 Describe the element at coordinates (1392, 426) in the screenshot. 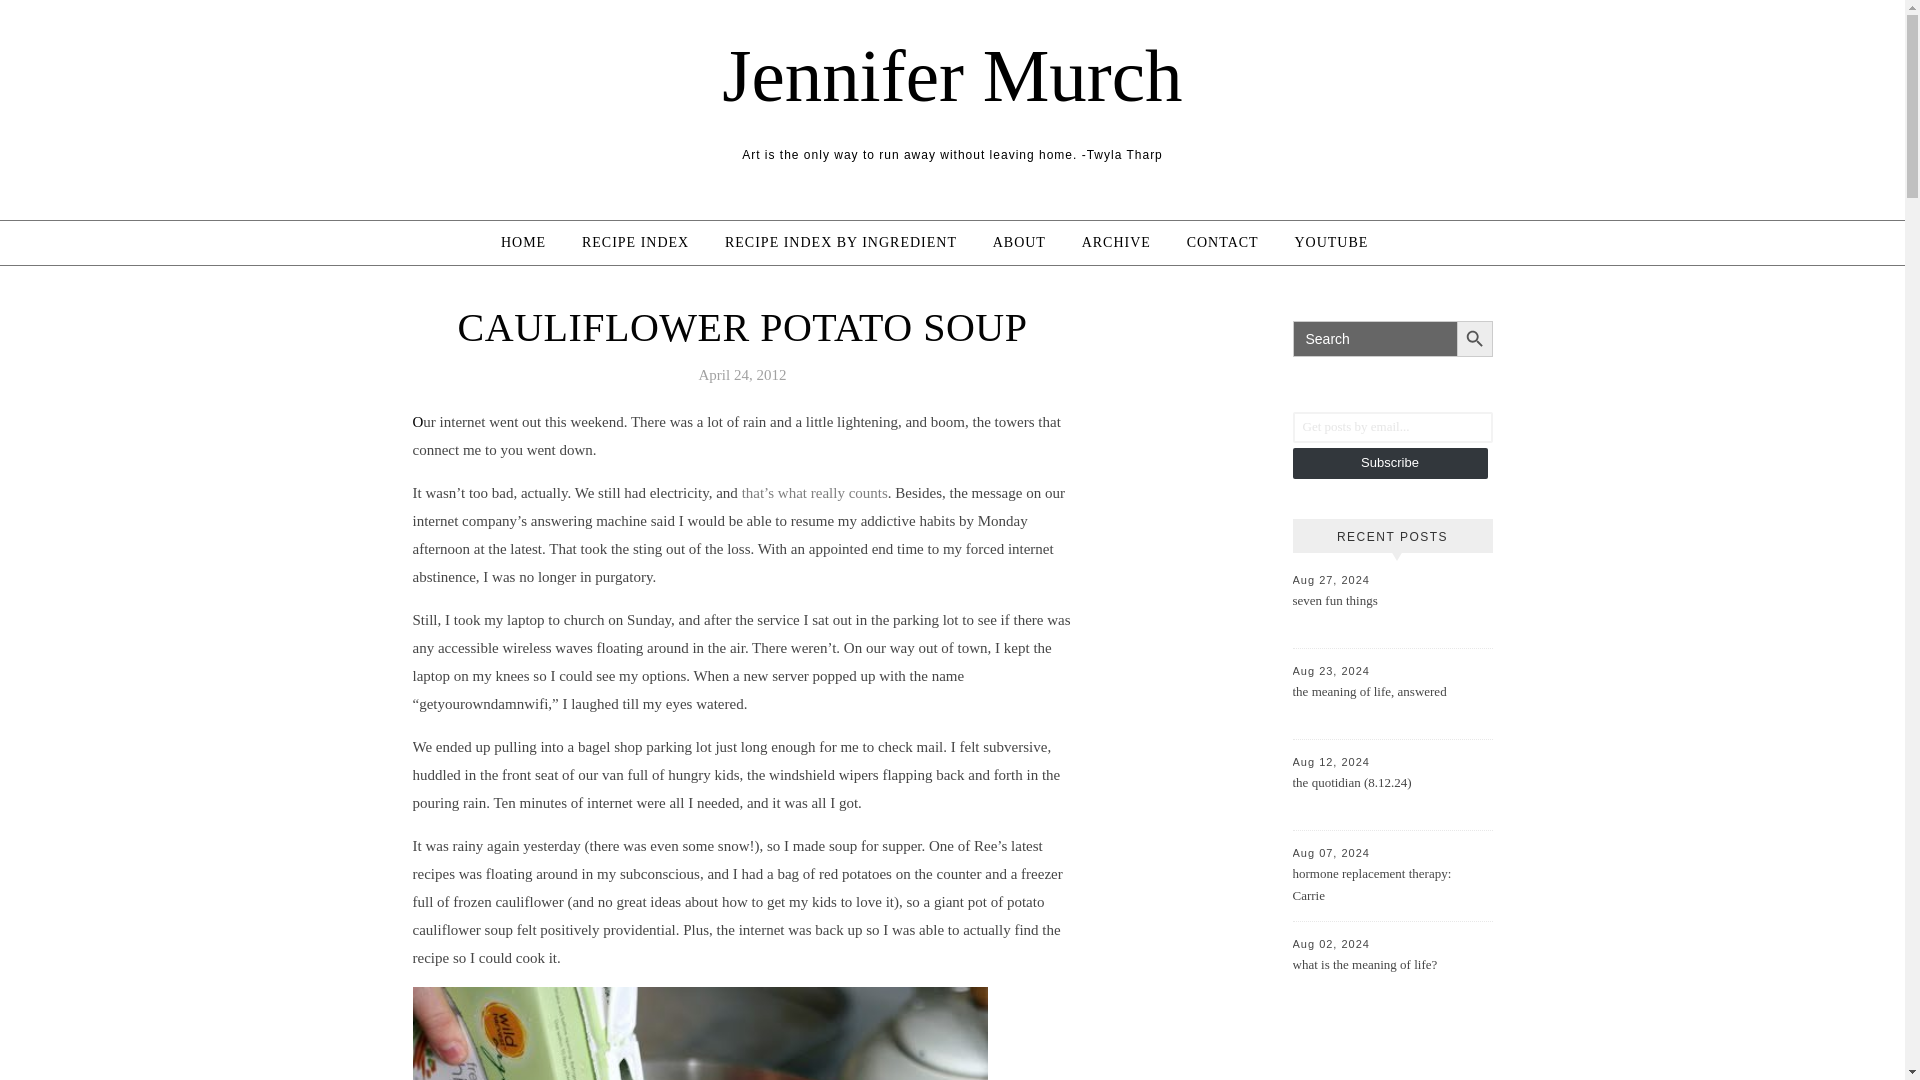

I see `Please fill in this field.` at that location.